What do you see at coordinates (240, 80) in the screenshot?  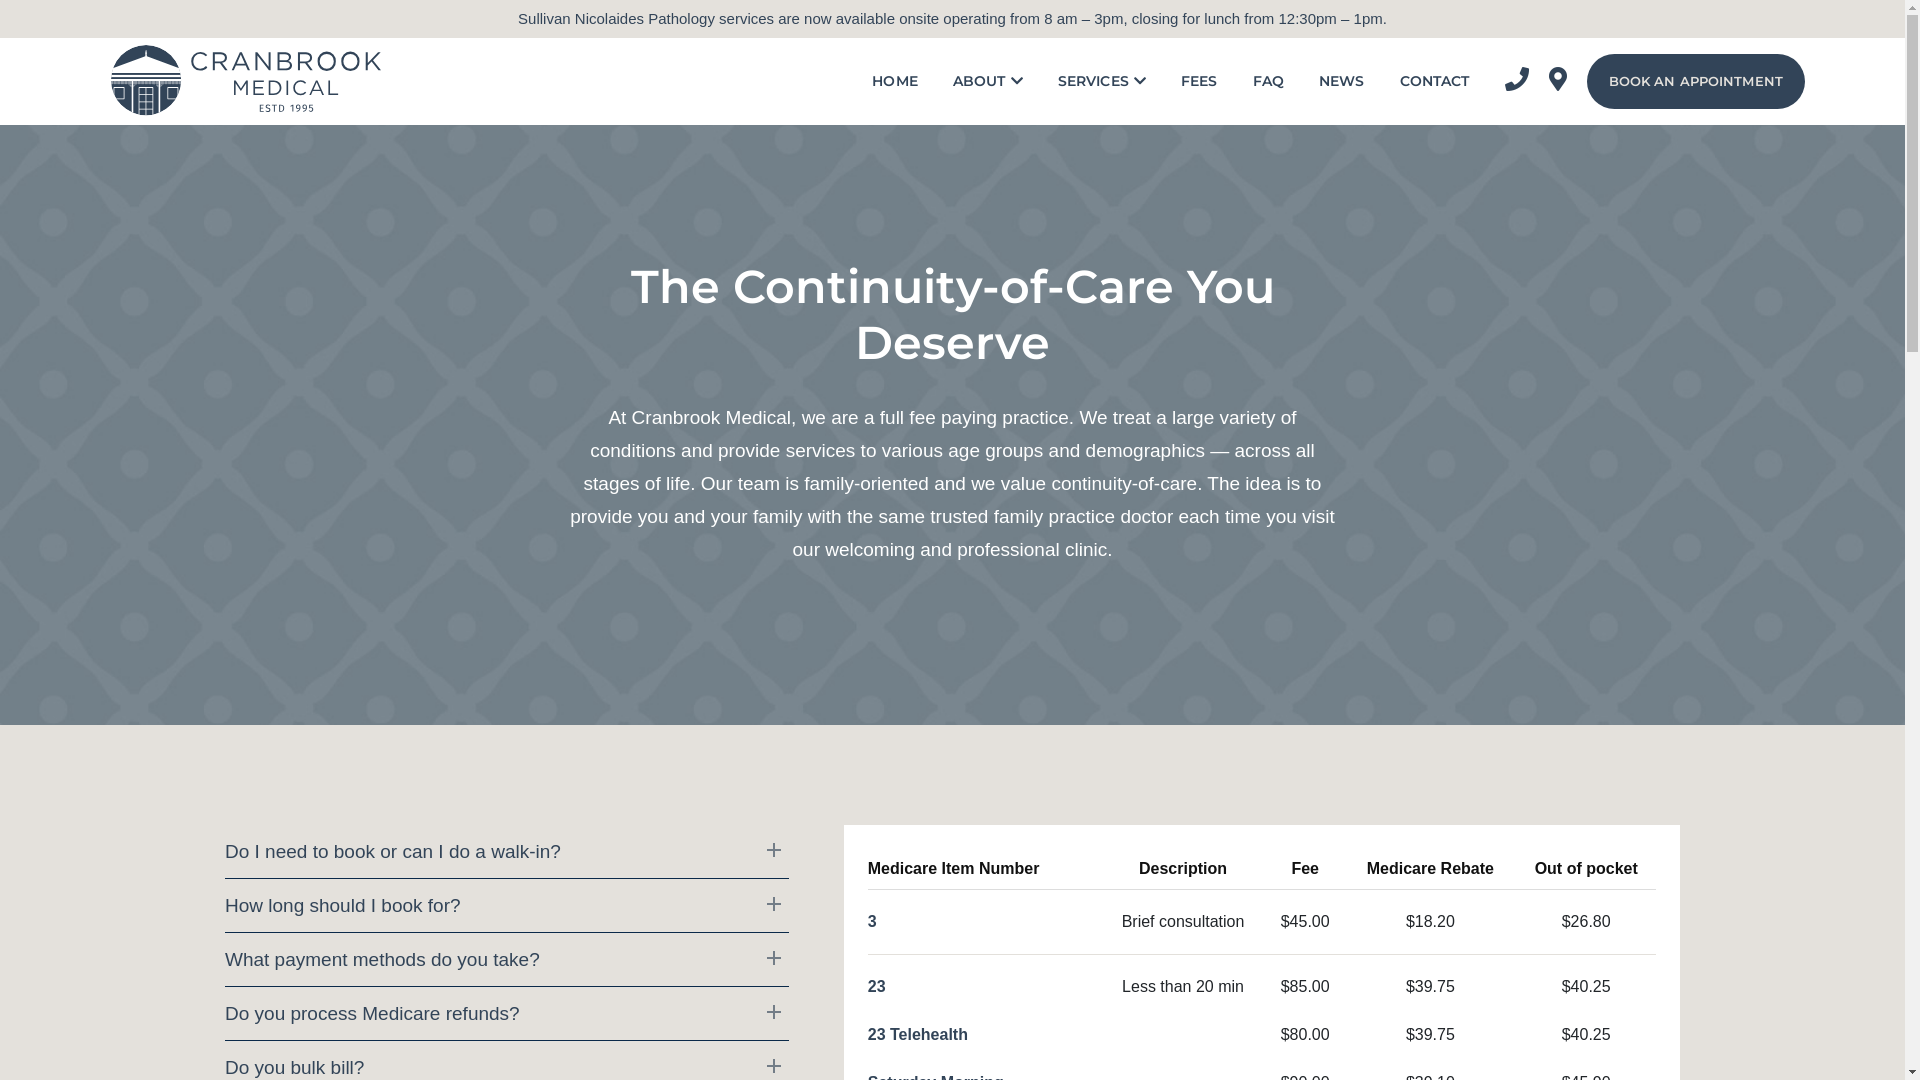 I see `Cranbrook Medical` at bounding box center [240, 80].